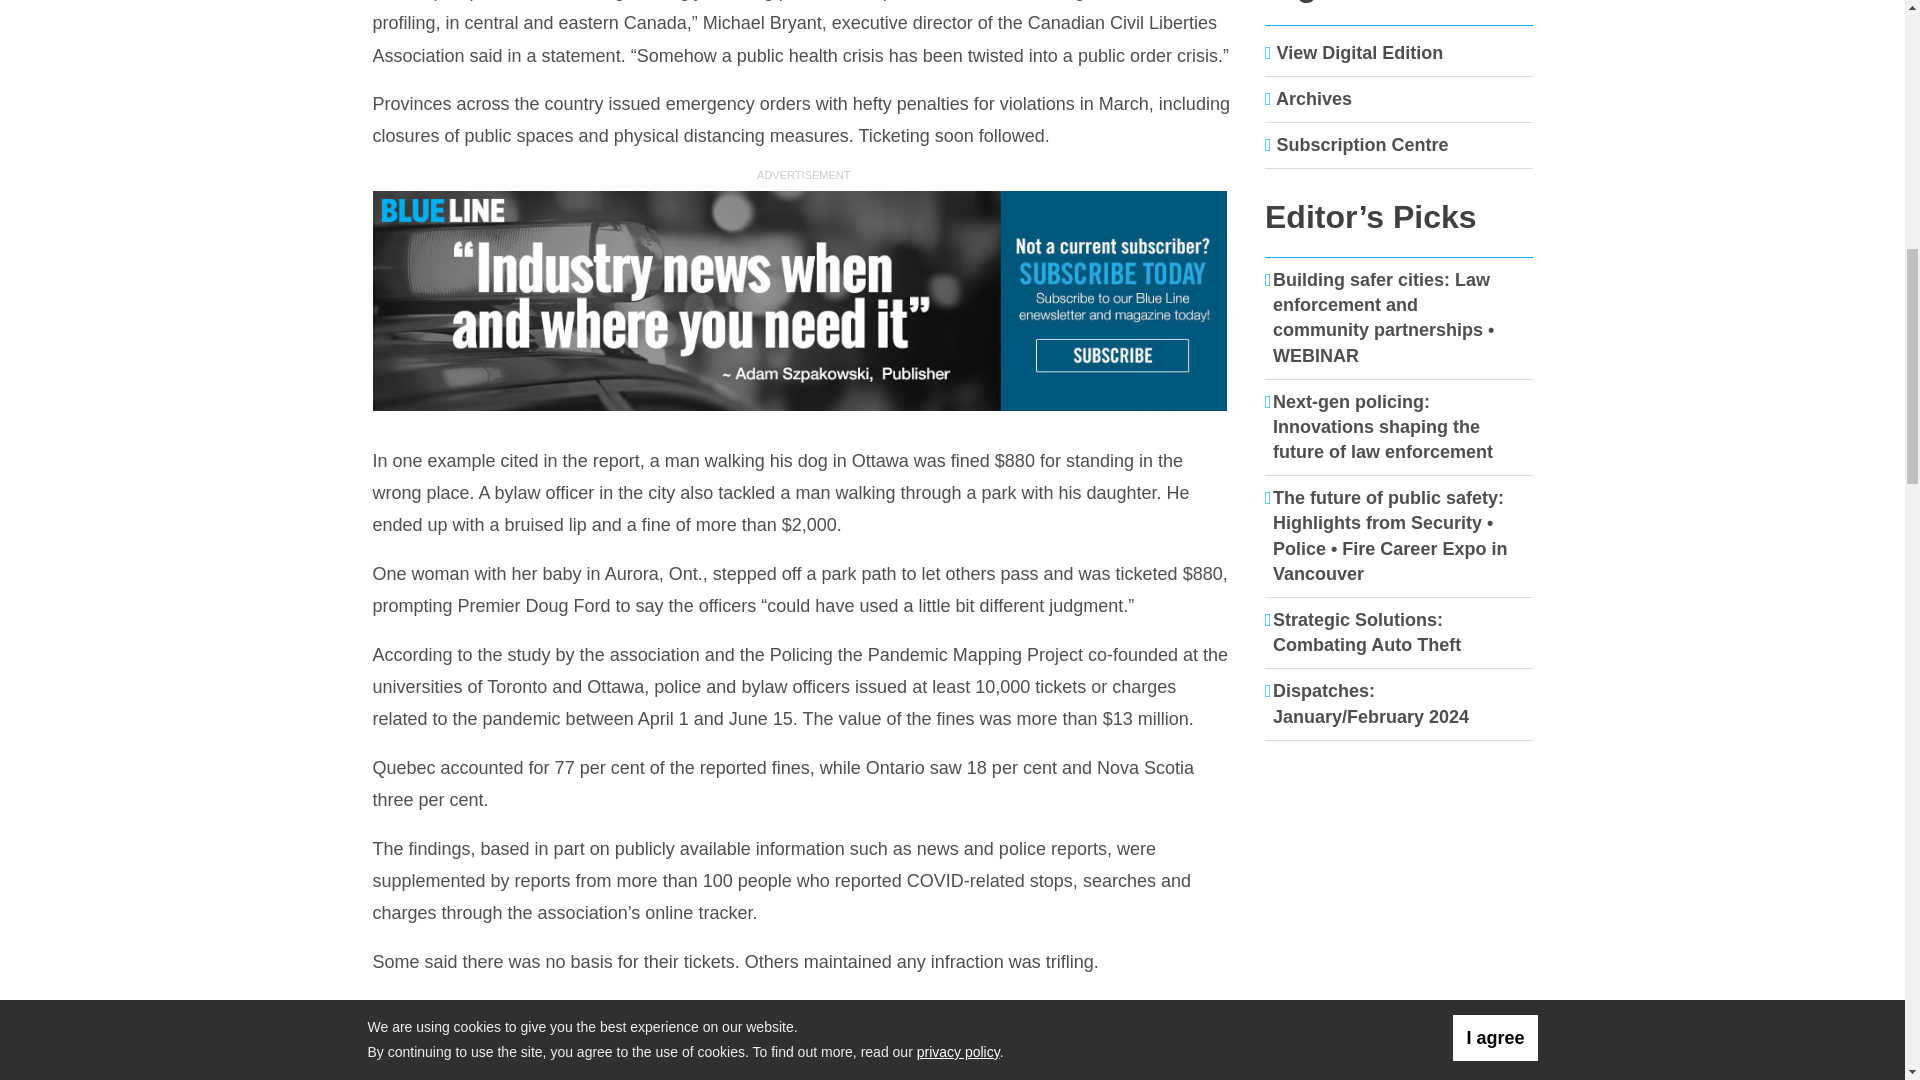 Image resolution: width=1920 pixels, height=1080 pixels. What do you see at coordinates (1399, 1050) in the screenshot?
I see `3rd party ad content` at bounding box center [1399, 1050].